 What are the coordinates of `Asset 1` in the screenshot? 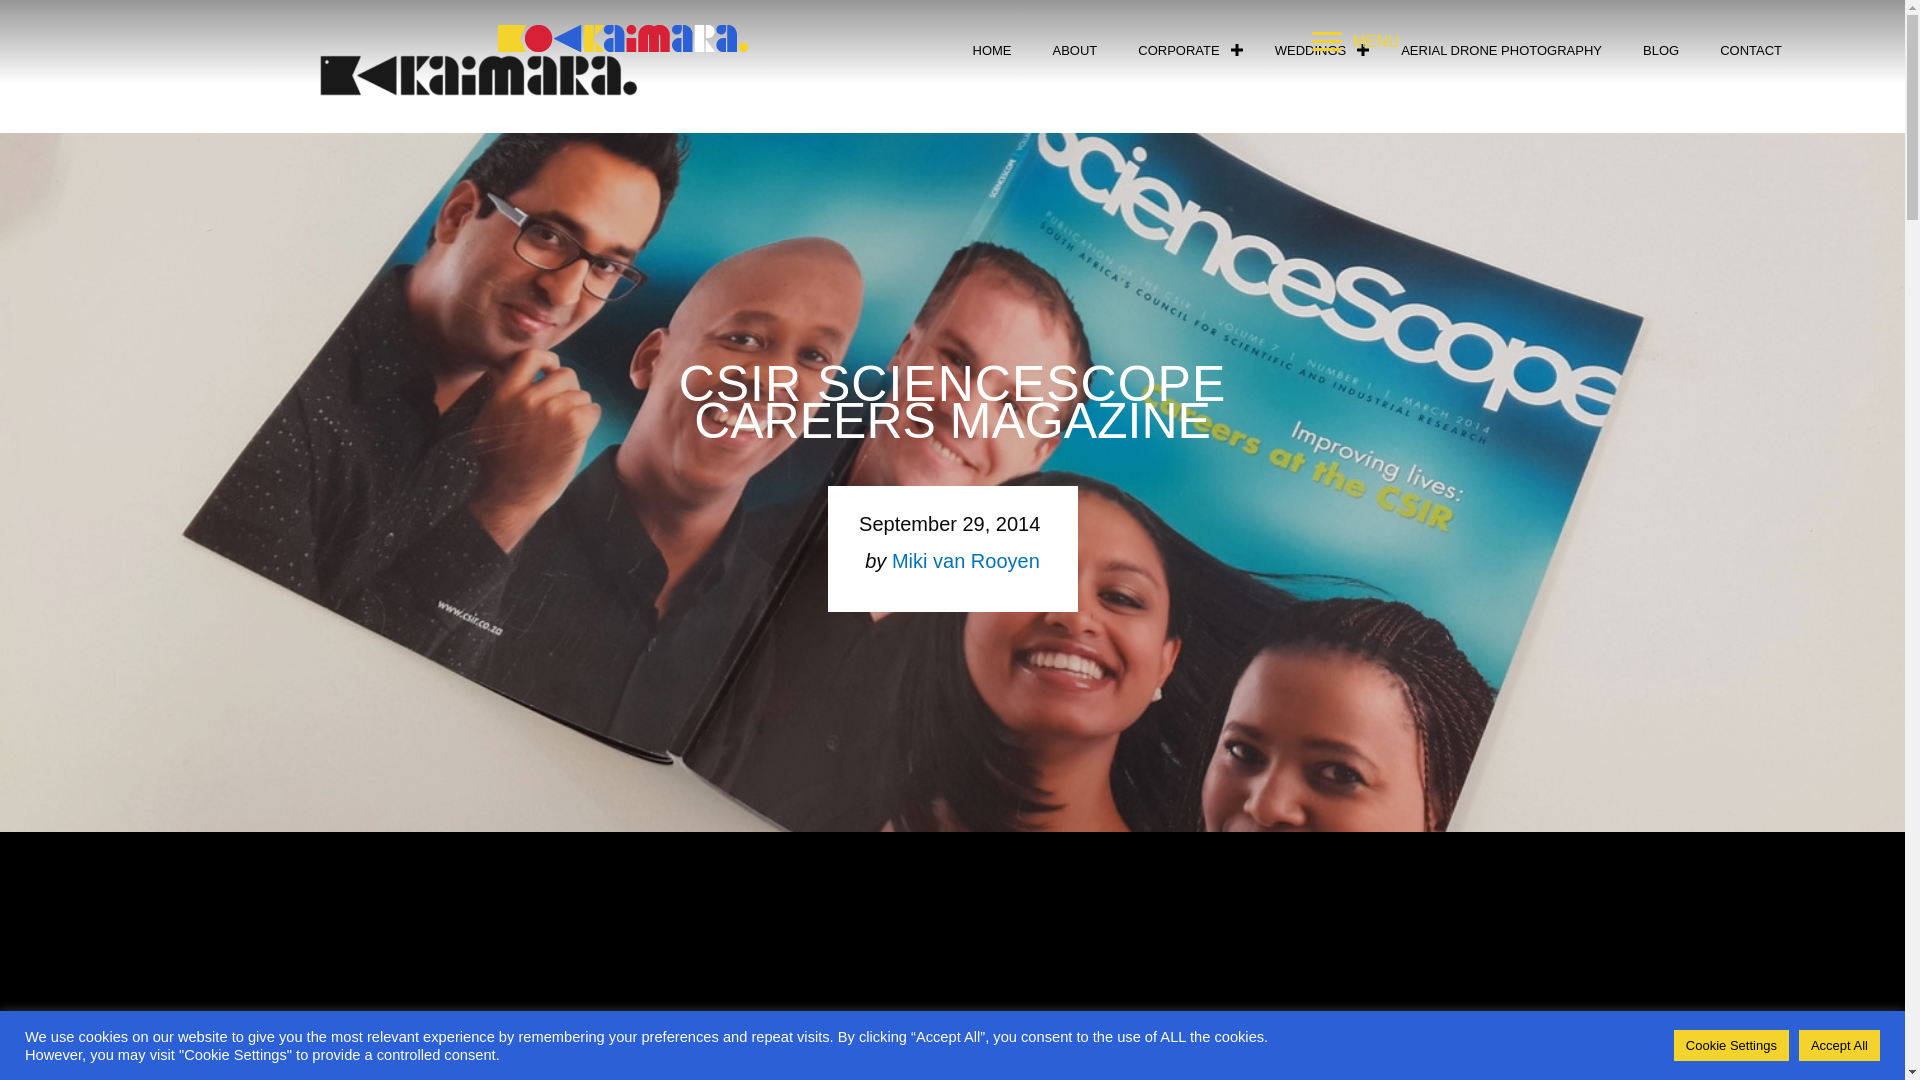 It's located at (622, 38).